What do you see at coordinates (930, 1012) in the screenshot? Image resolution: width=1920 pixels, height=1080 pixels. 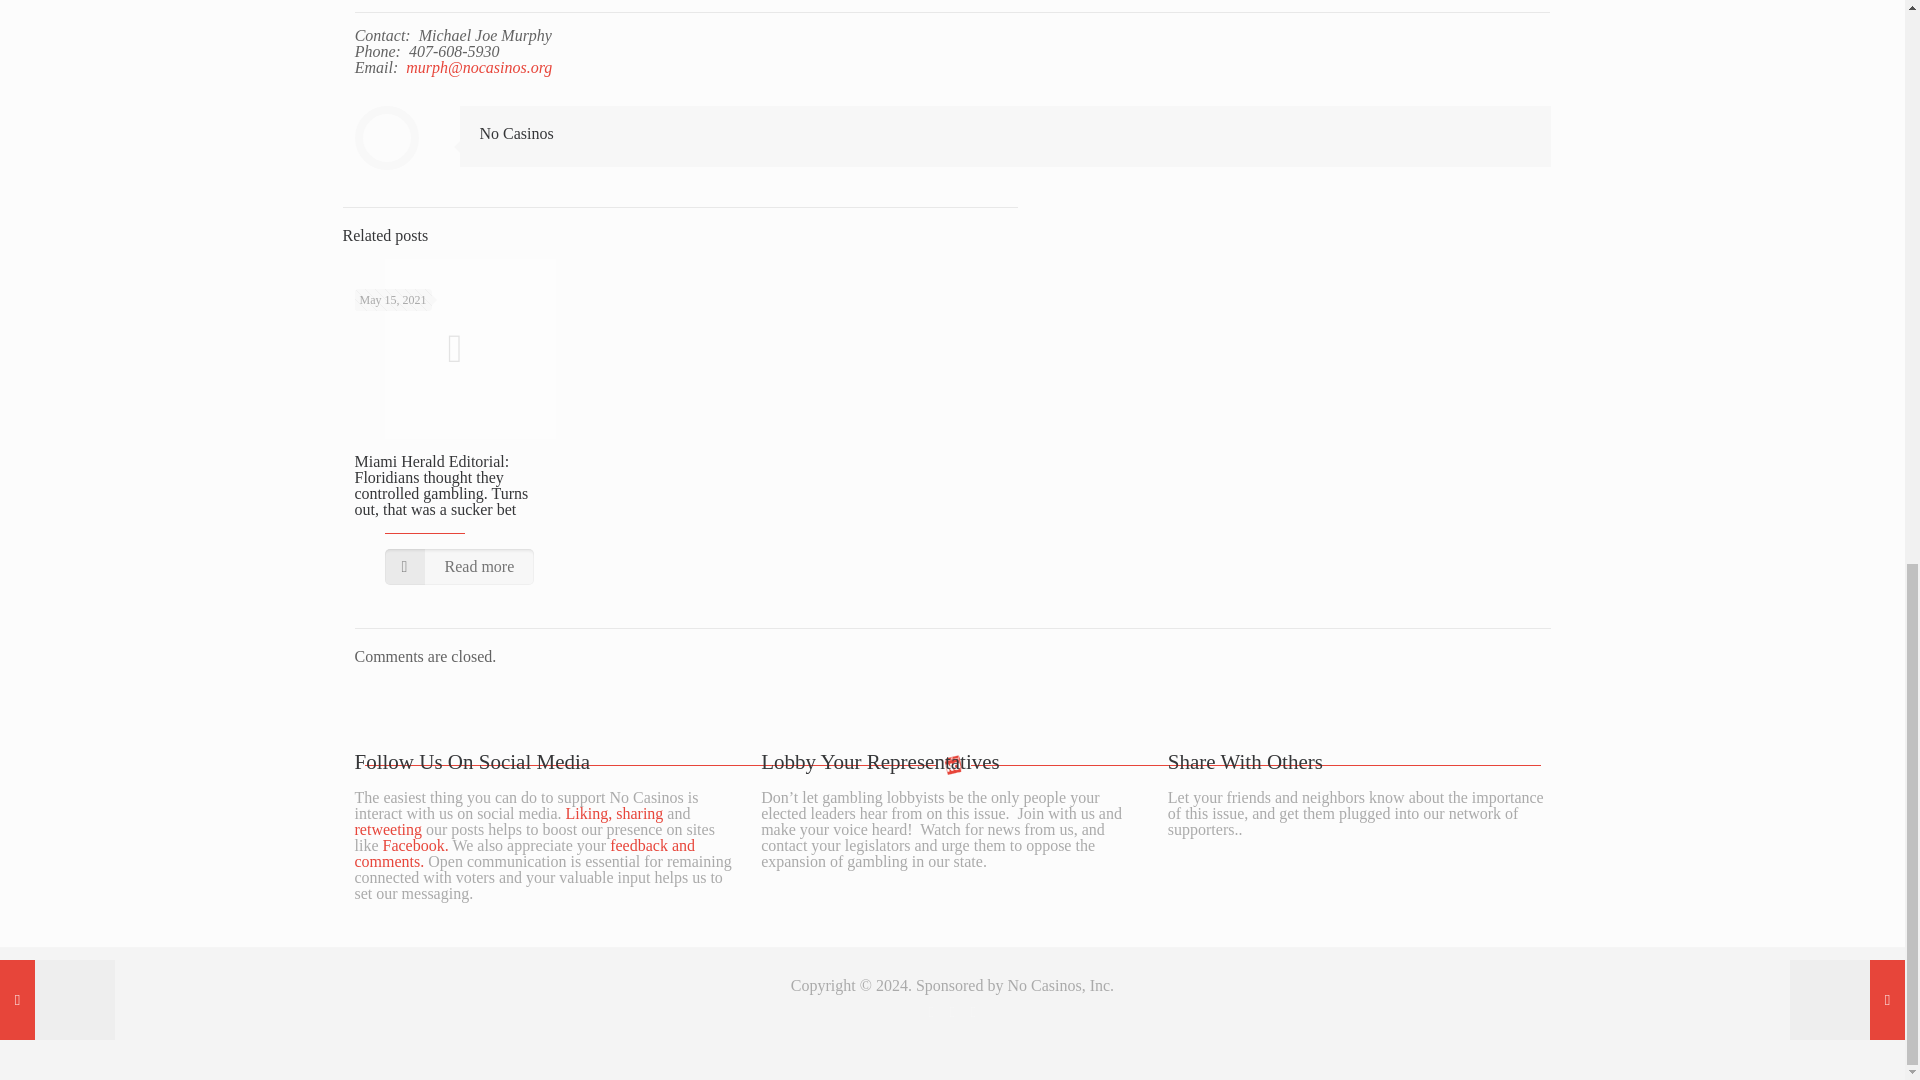 I see `Facebook` at bounding box center [930, 1012].